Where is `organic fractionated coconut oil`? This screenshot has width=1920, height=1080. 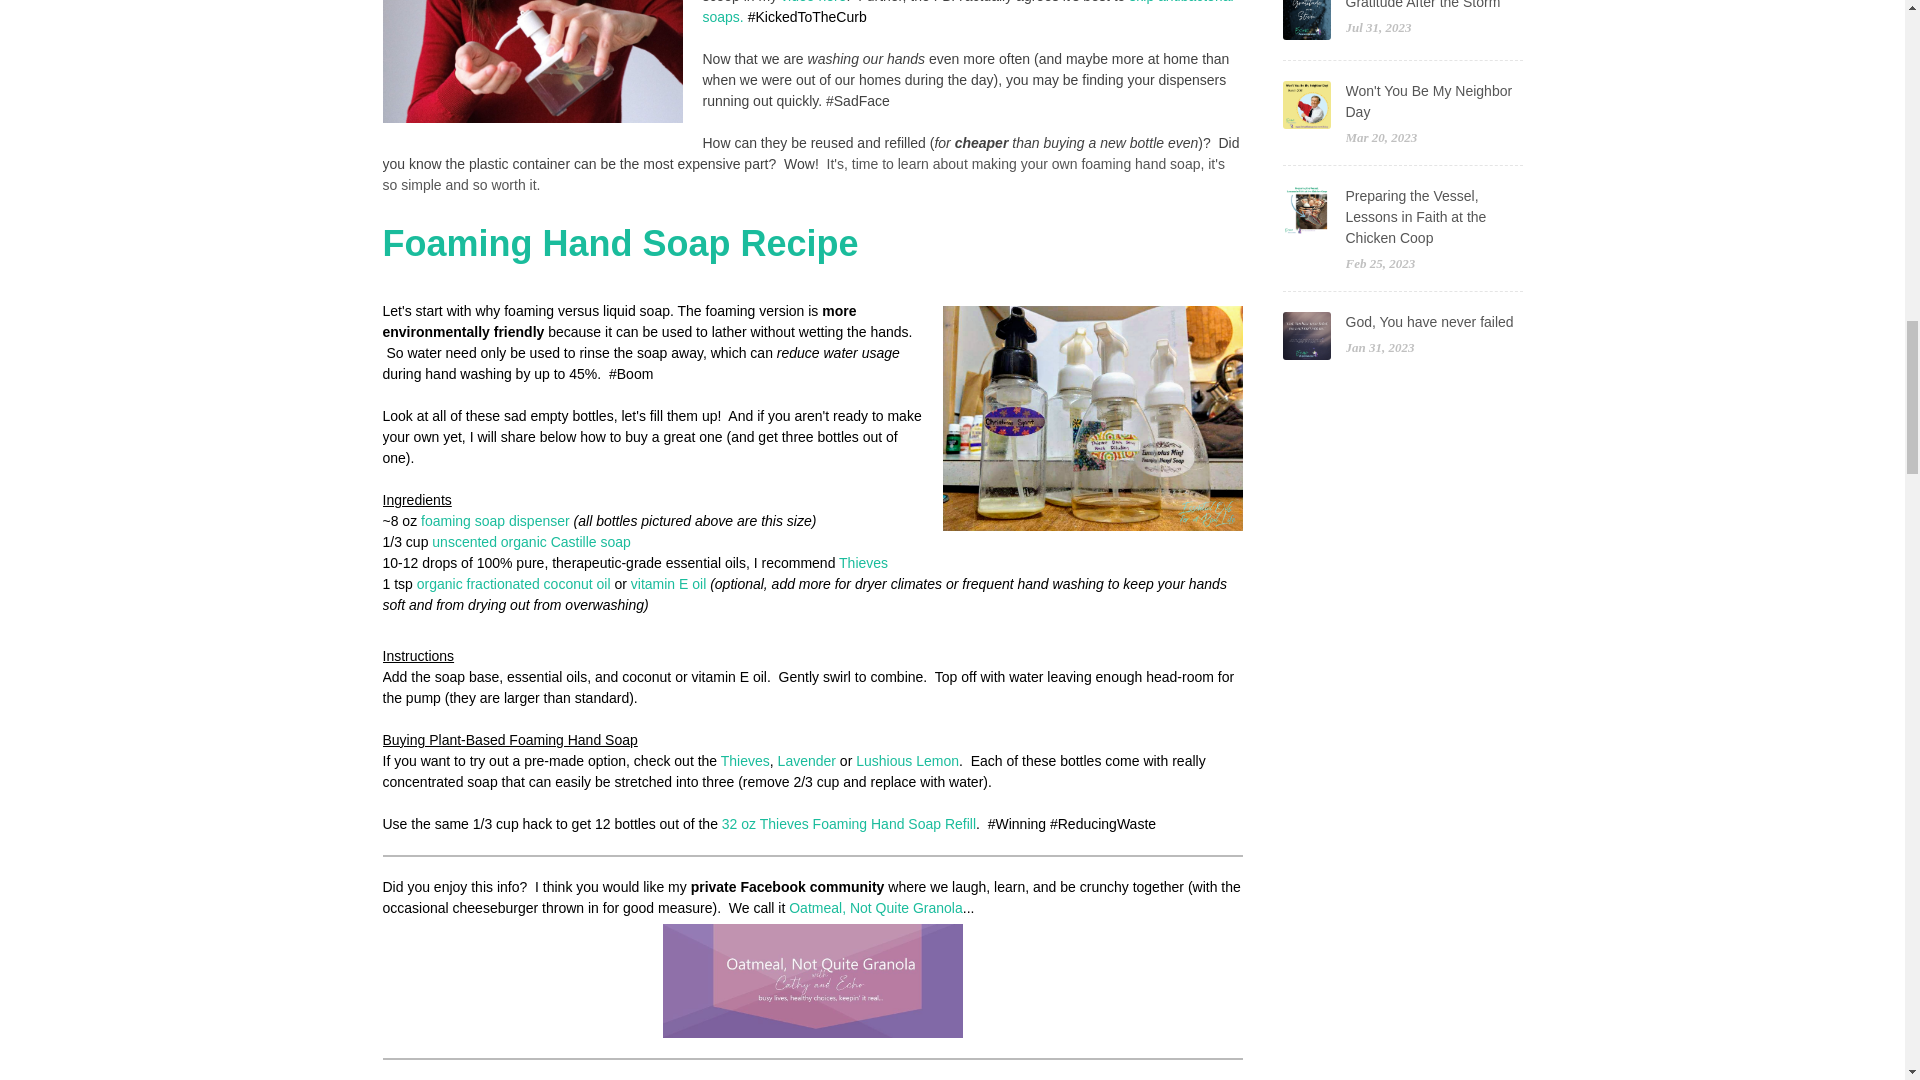
organic fractionated coconut oil is located at coordinates (513, 583).